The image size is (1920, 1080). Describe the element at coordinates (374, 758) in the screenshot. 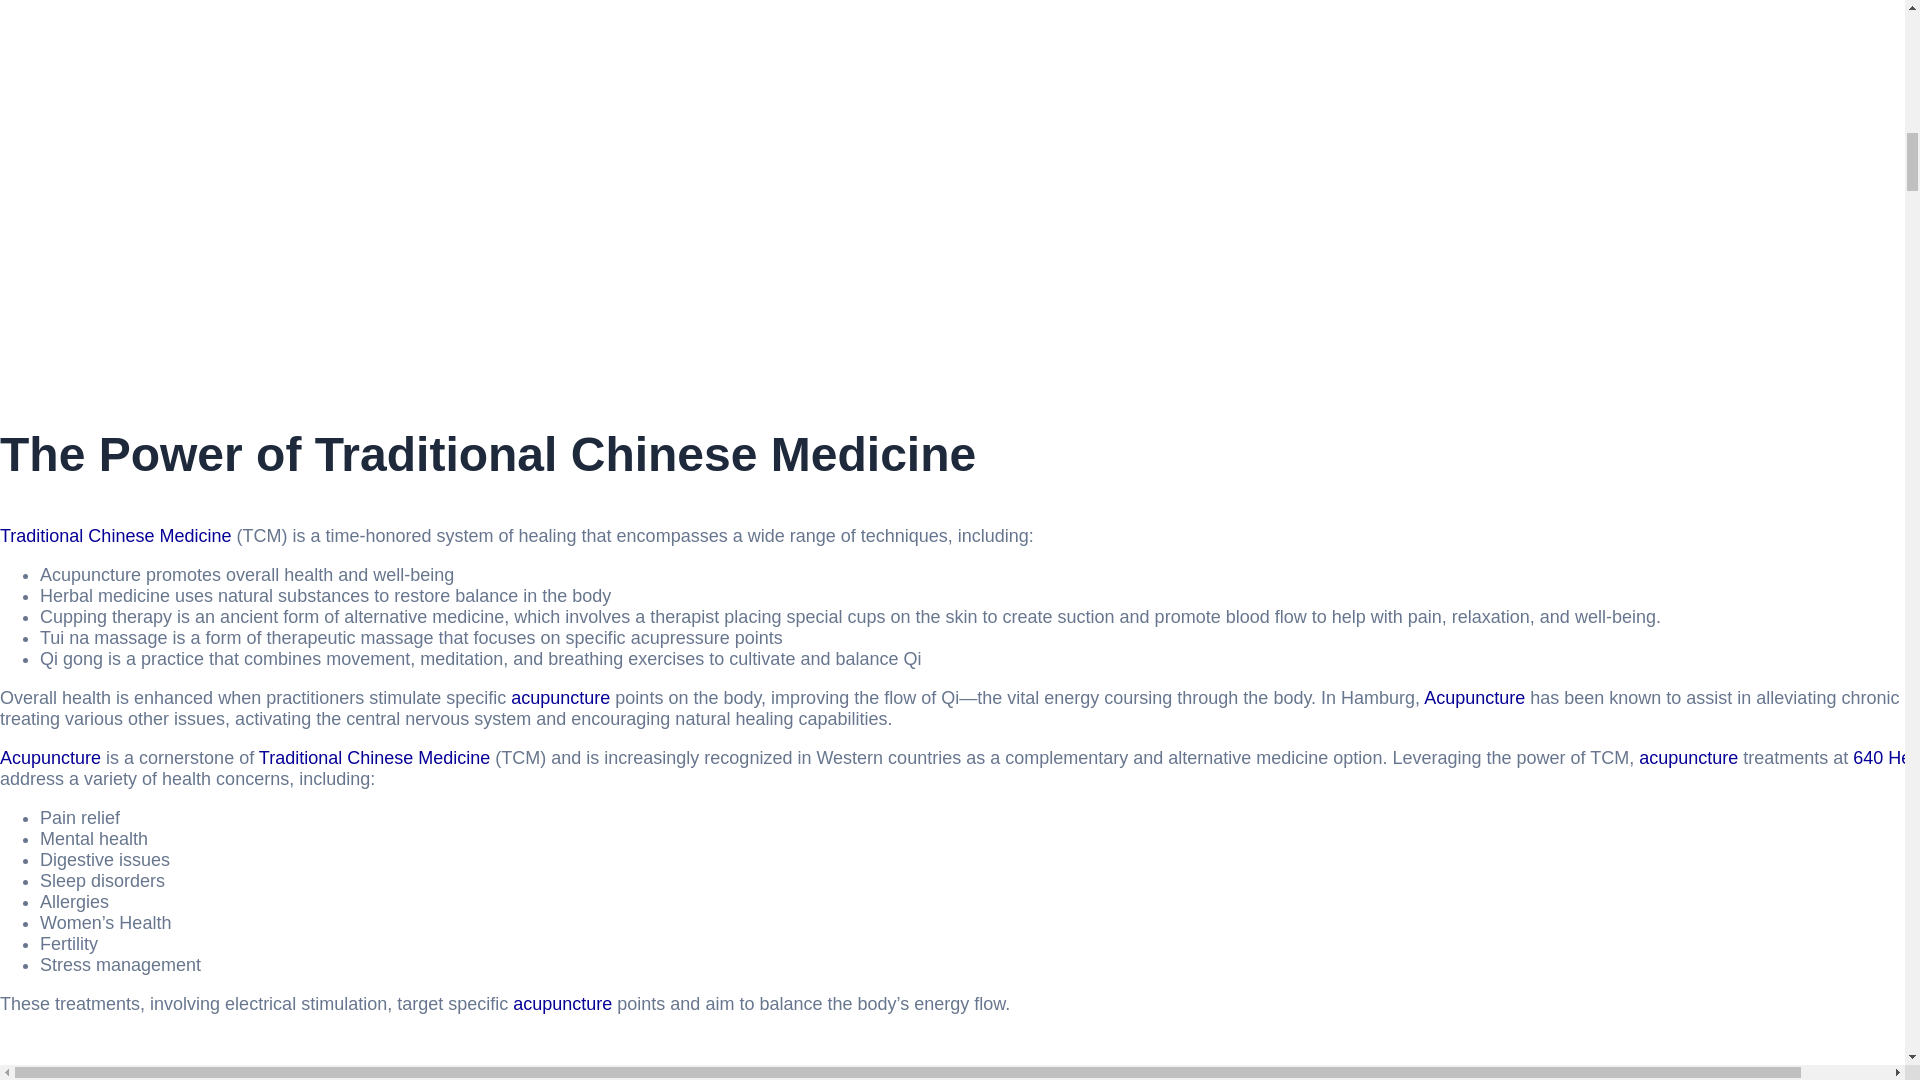

I see `Learn more about TCM` at that location.